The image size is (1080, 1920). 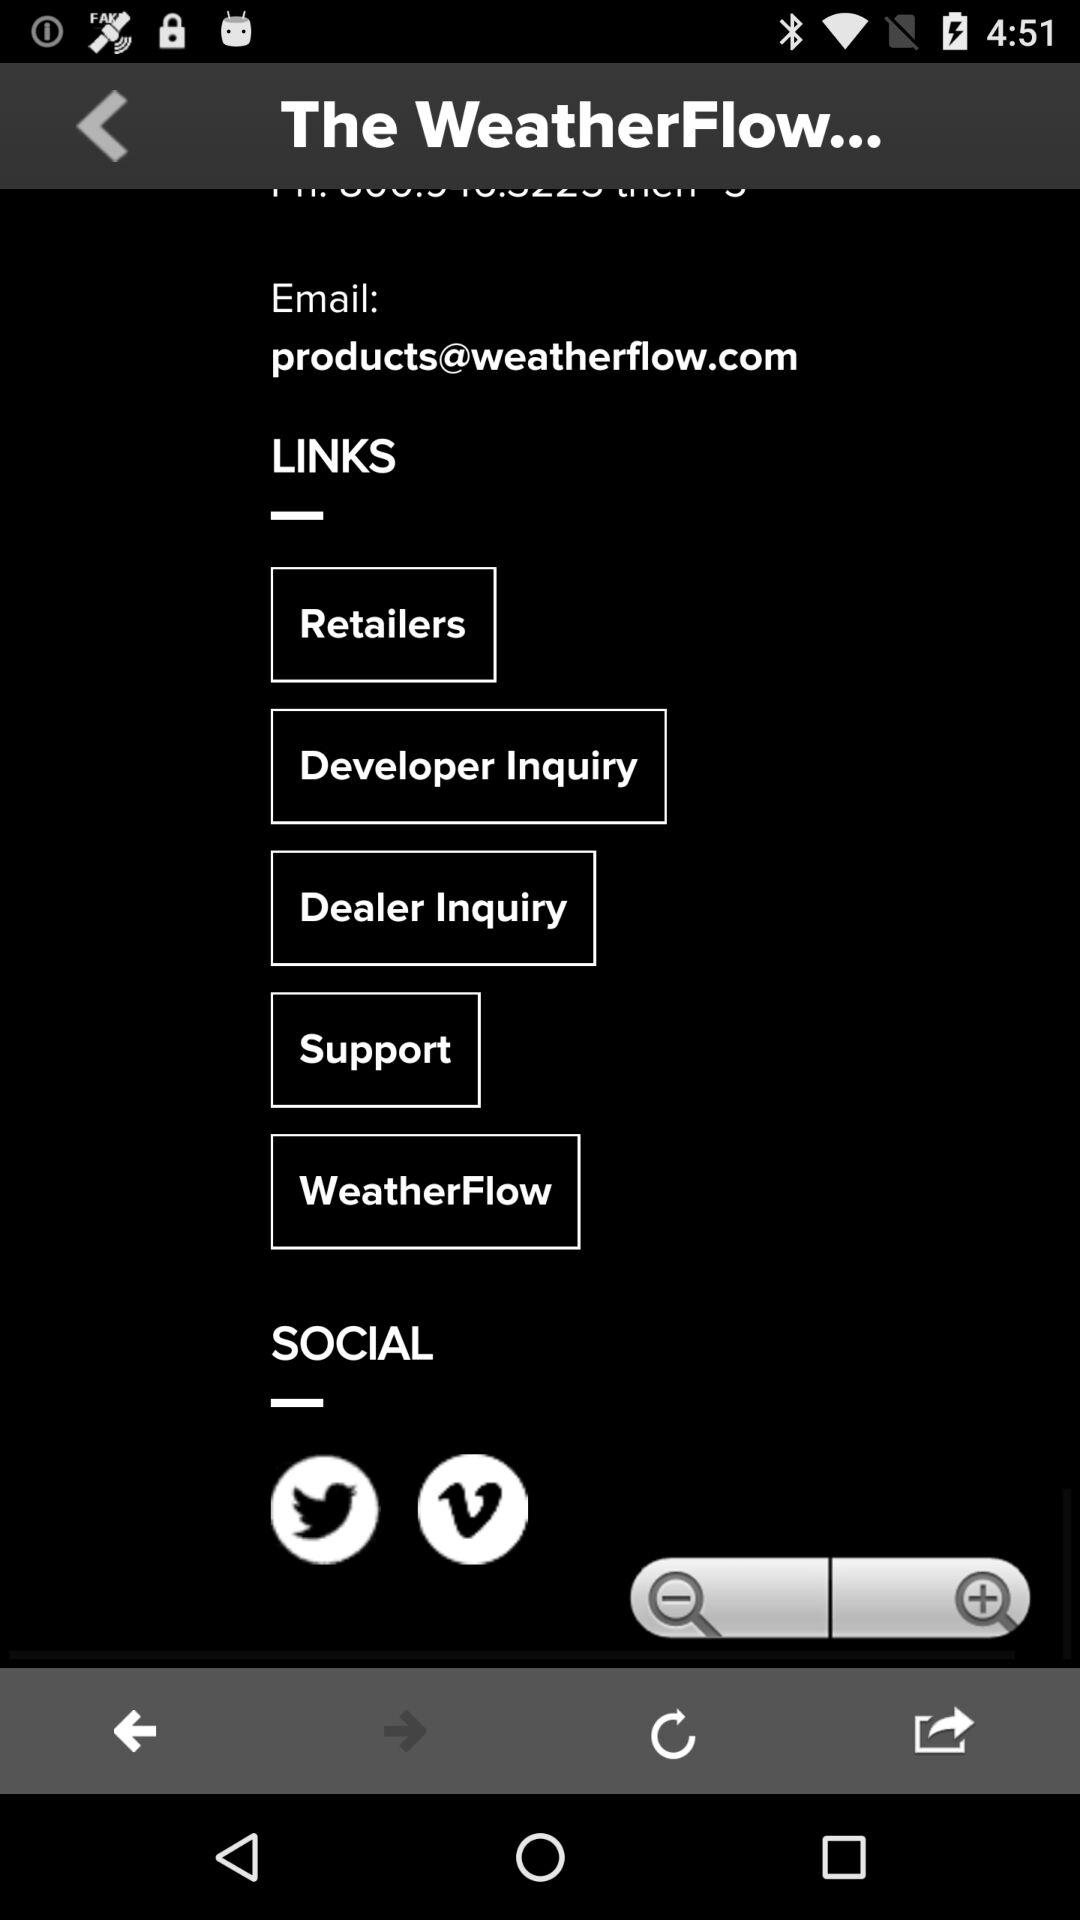 What do you see at coordinates (102, 126) in the screenshot?
I see `back` at bounding box center [102, 126].